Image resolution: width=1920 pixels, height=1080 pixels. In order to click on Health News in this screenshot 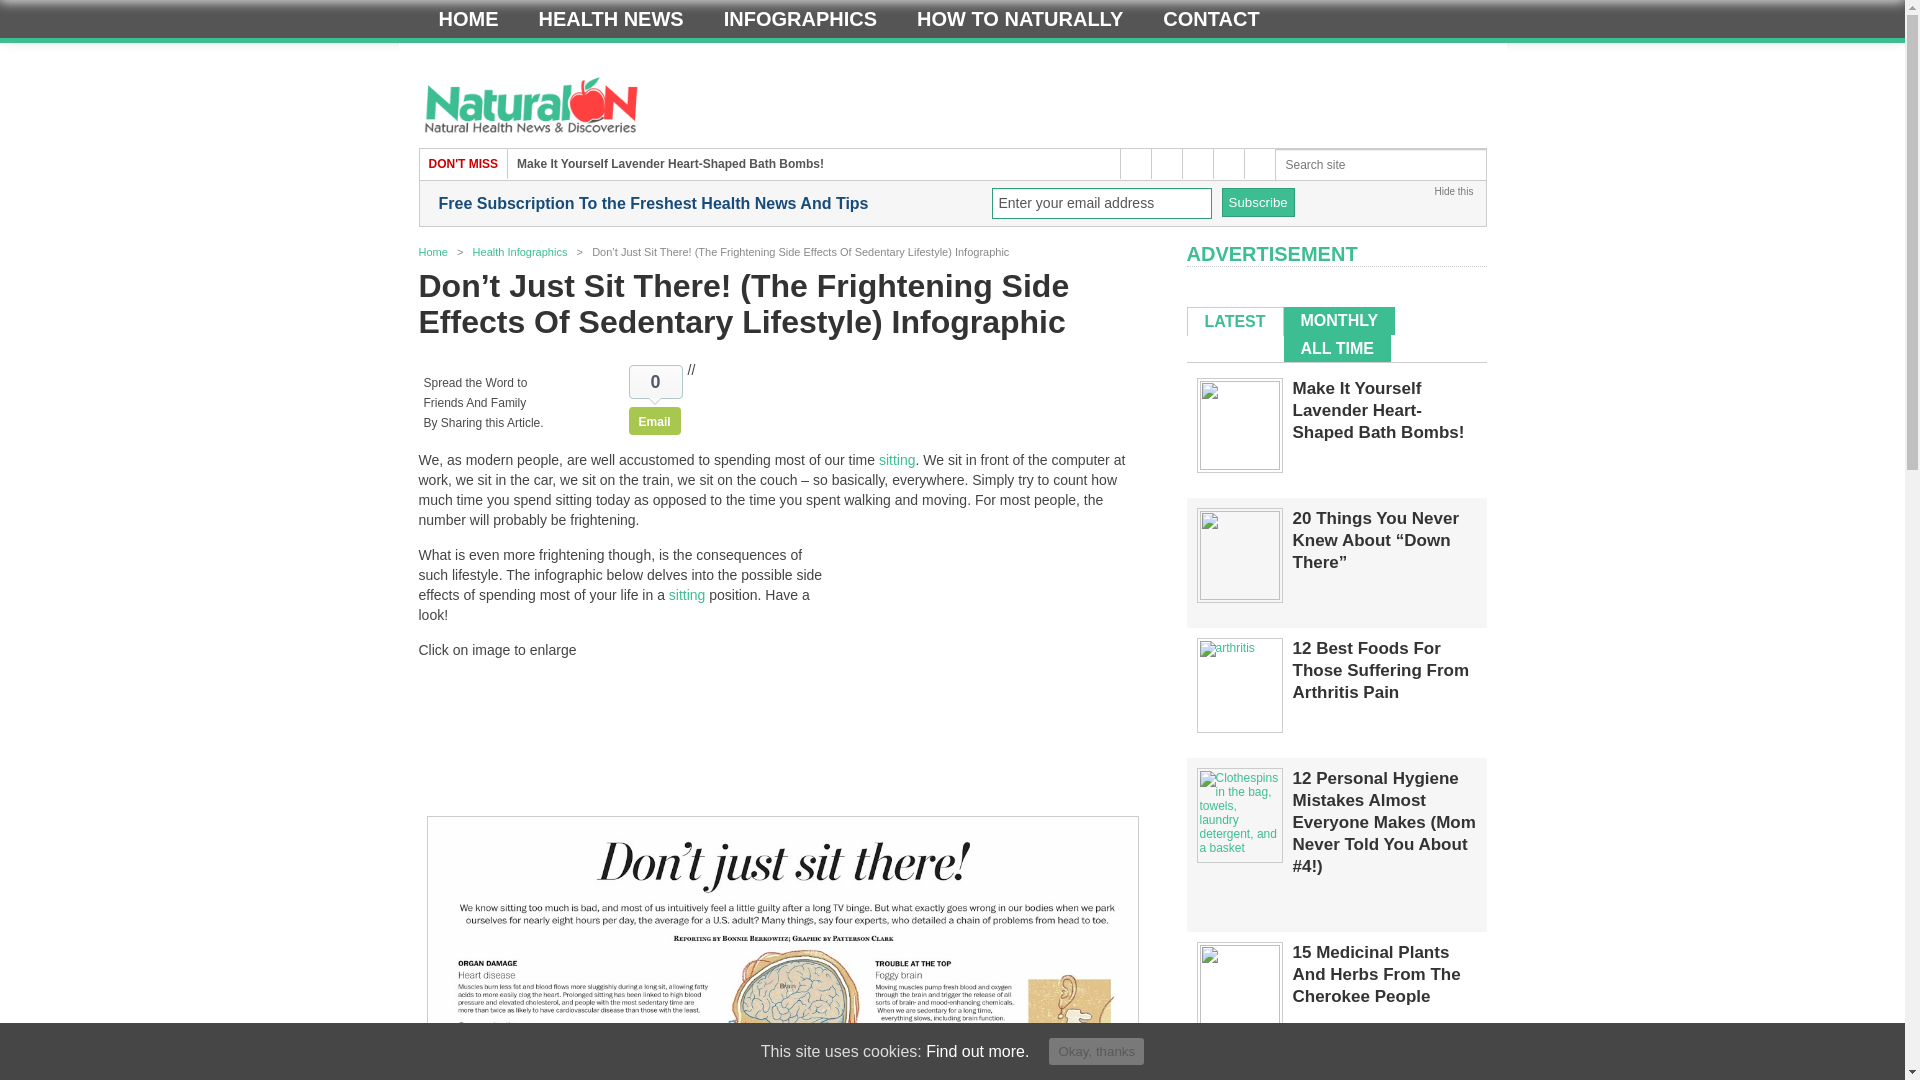, I will do `click(610, 18)`.